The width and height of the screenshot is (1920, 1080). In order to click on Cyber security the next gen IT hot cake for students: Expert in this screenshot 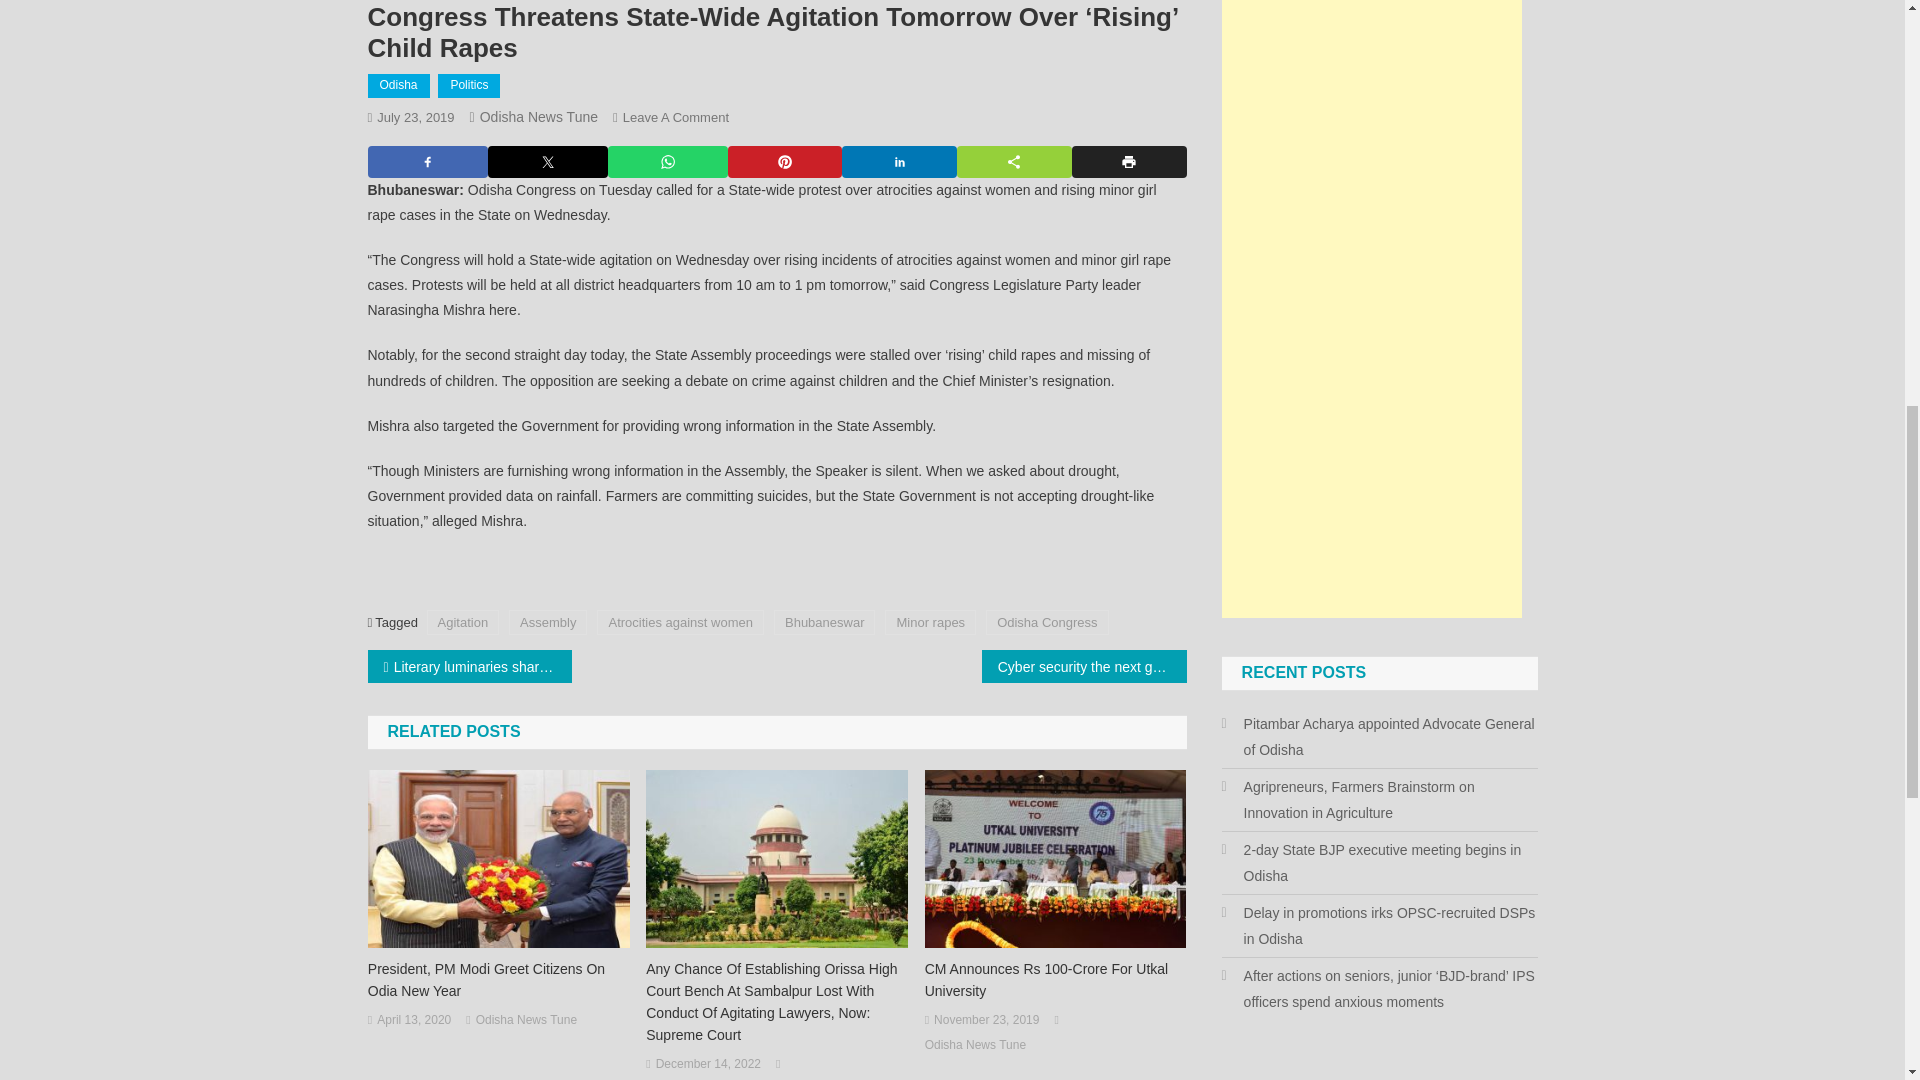, I will do `click(1084, 666)`.